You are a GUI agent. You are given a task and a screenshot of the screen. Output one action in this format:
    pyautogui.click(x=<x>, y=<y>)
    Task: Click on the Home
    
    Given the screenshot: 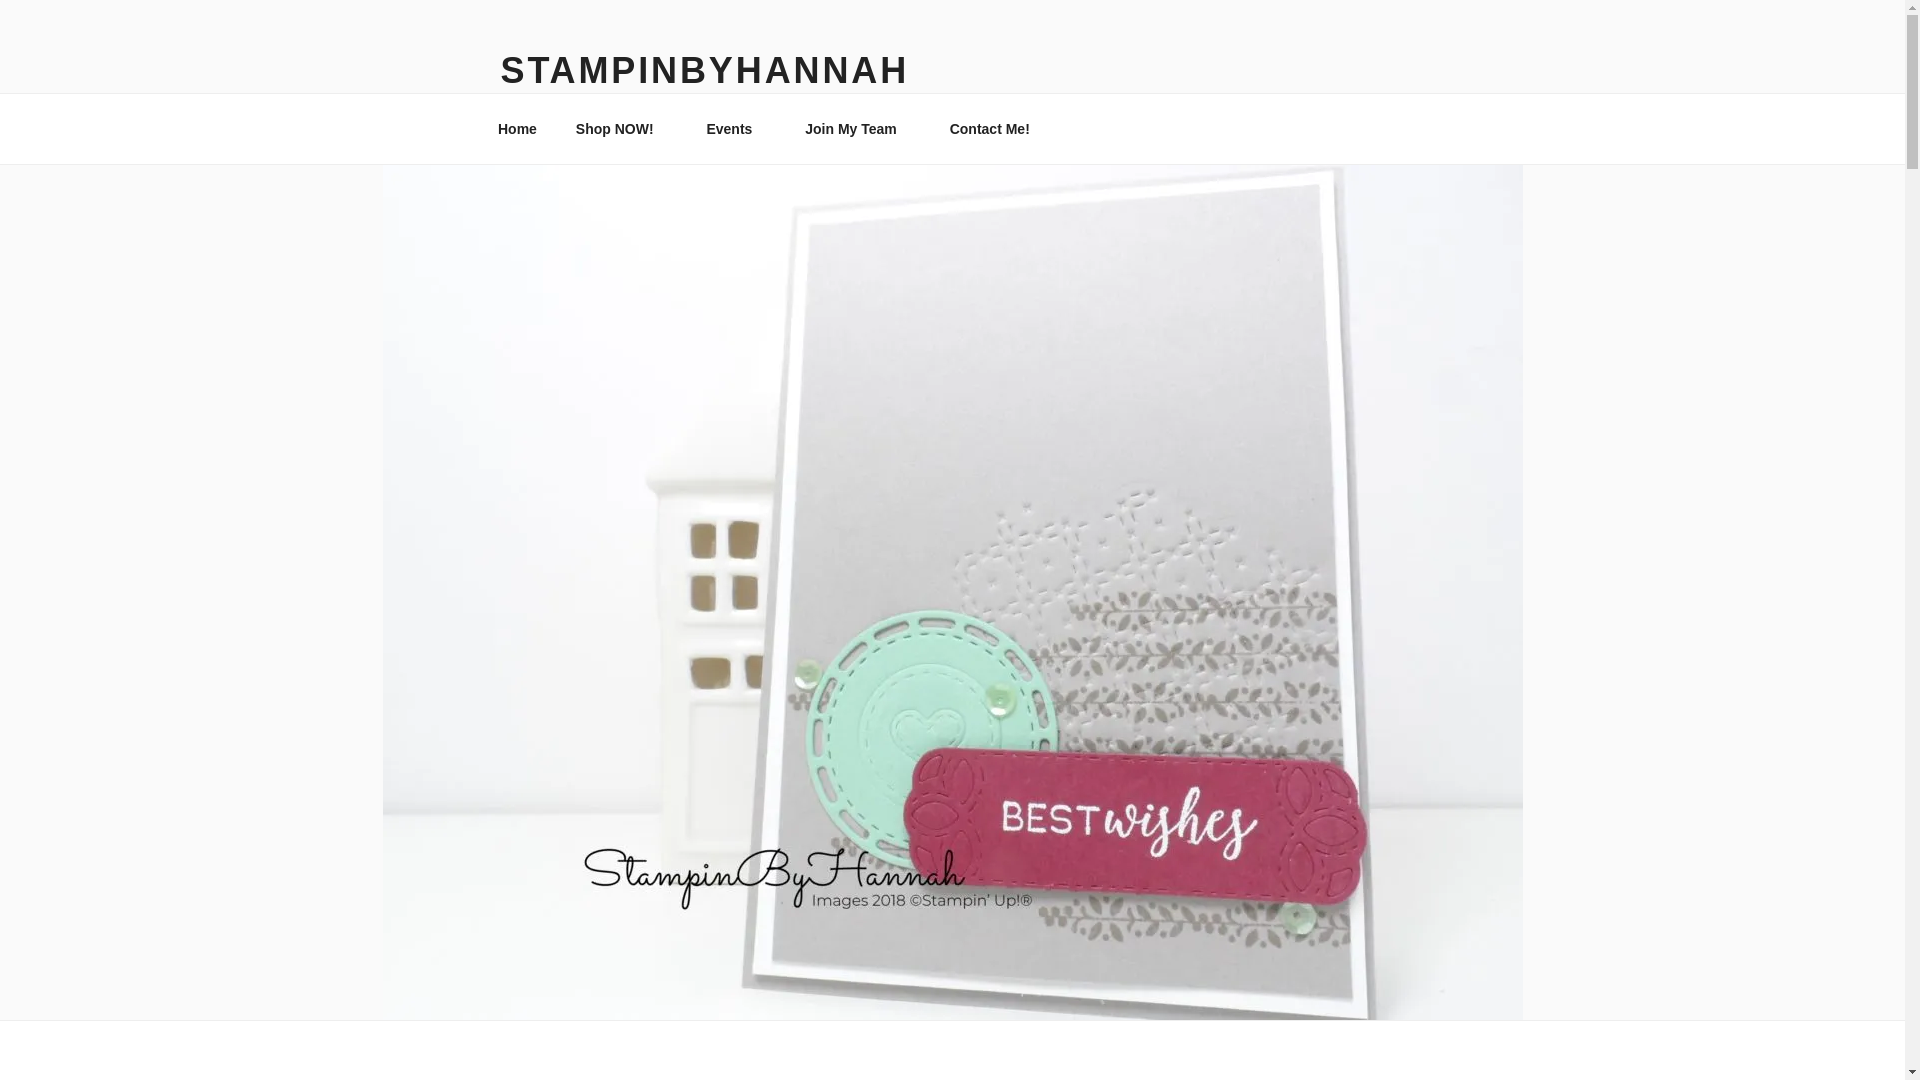 What is the action you would take?
    pyautogui.click(x=517, y=128)
    